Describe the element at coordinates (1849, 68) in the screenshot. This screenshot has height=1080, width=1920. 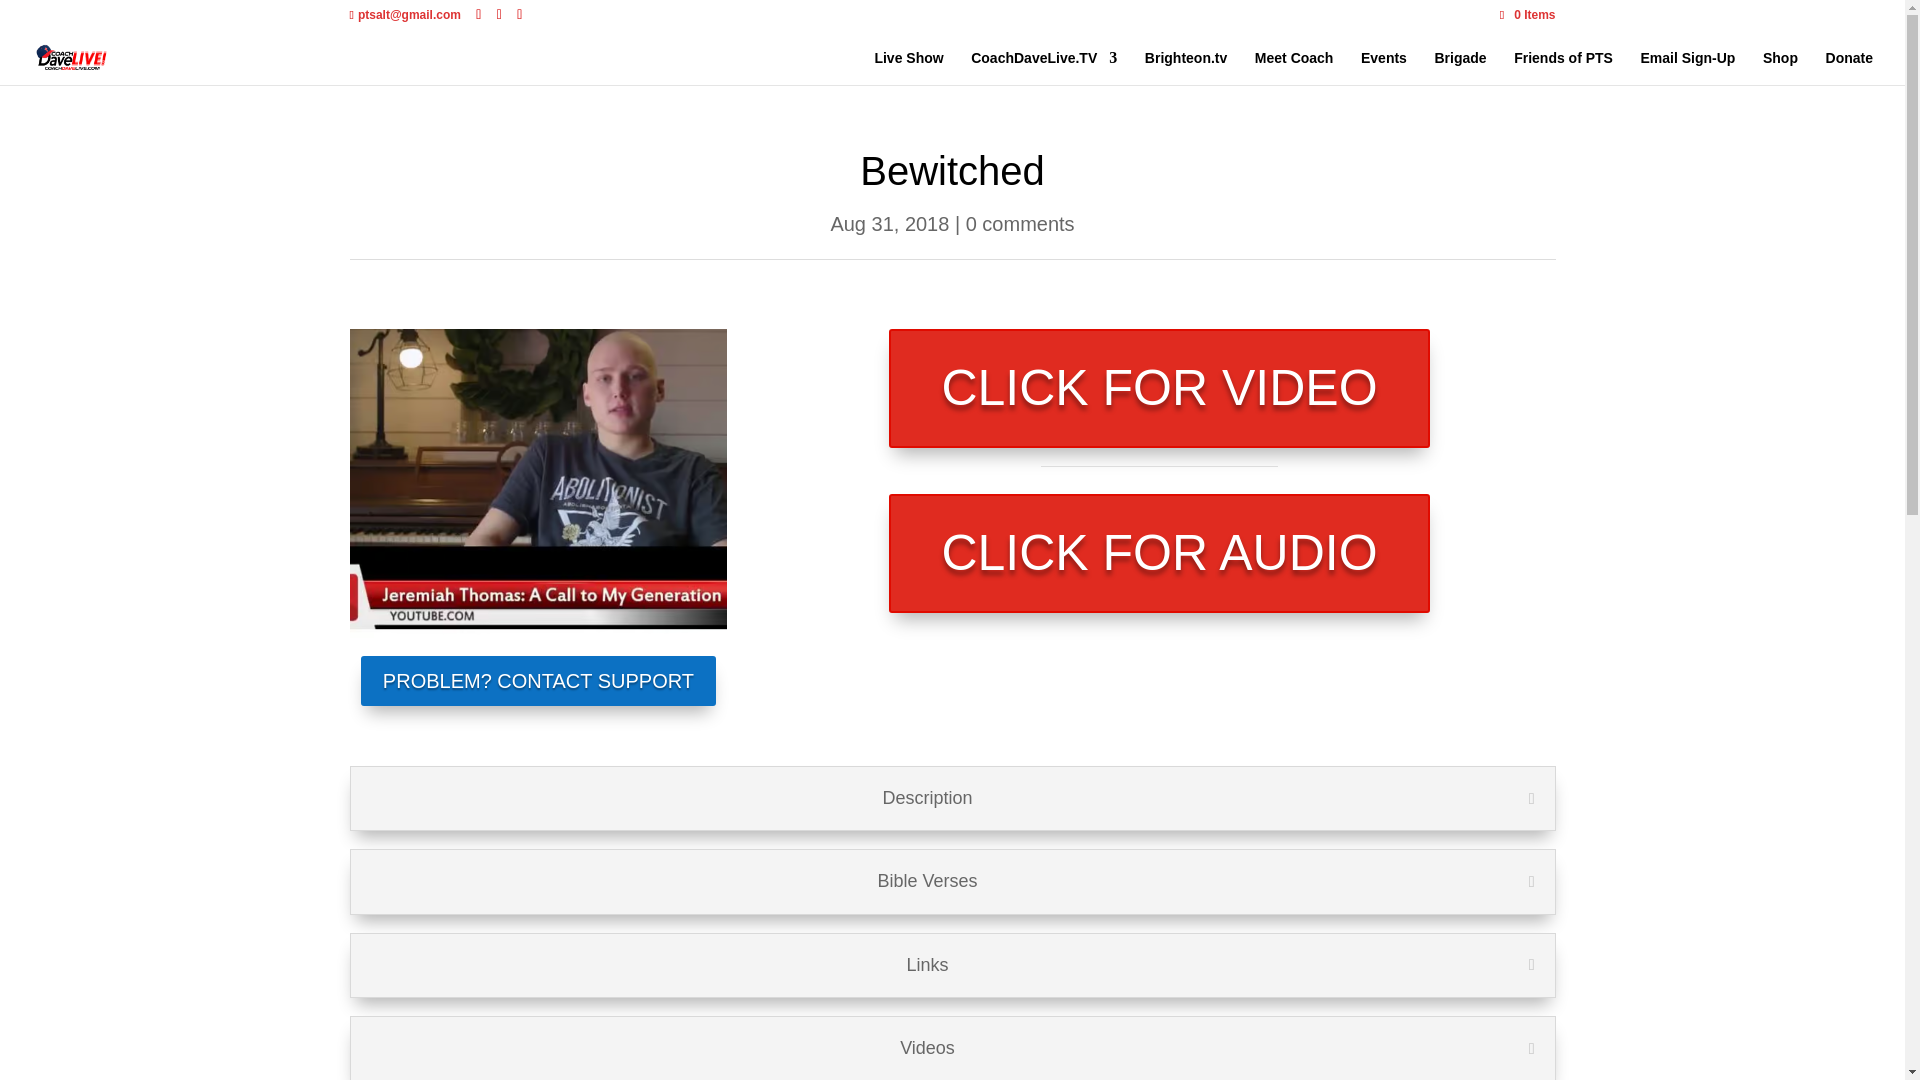
I see `Donate` at that location.